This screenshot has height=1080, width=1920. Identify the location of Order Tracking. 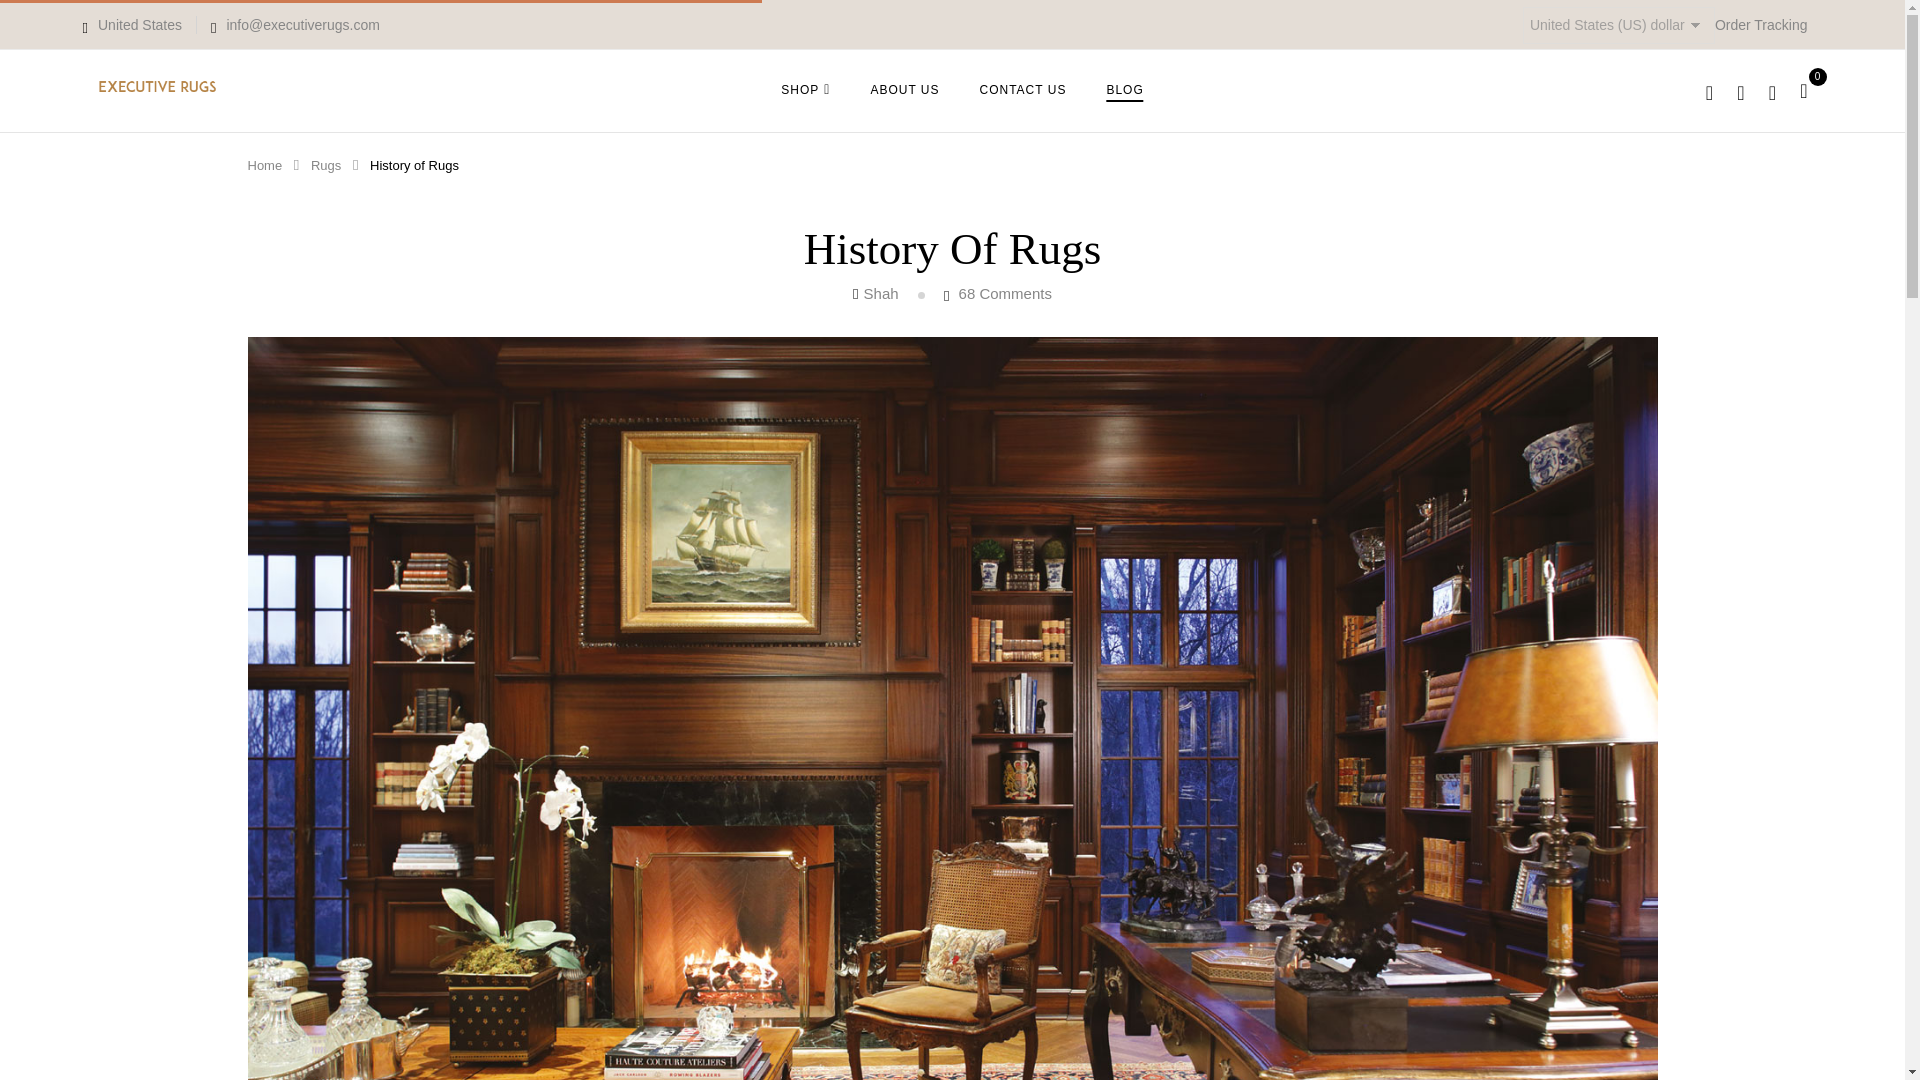
(1761, 25).